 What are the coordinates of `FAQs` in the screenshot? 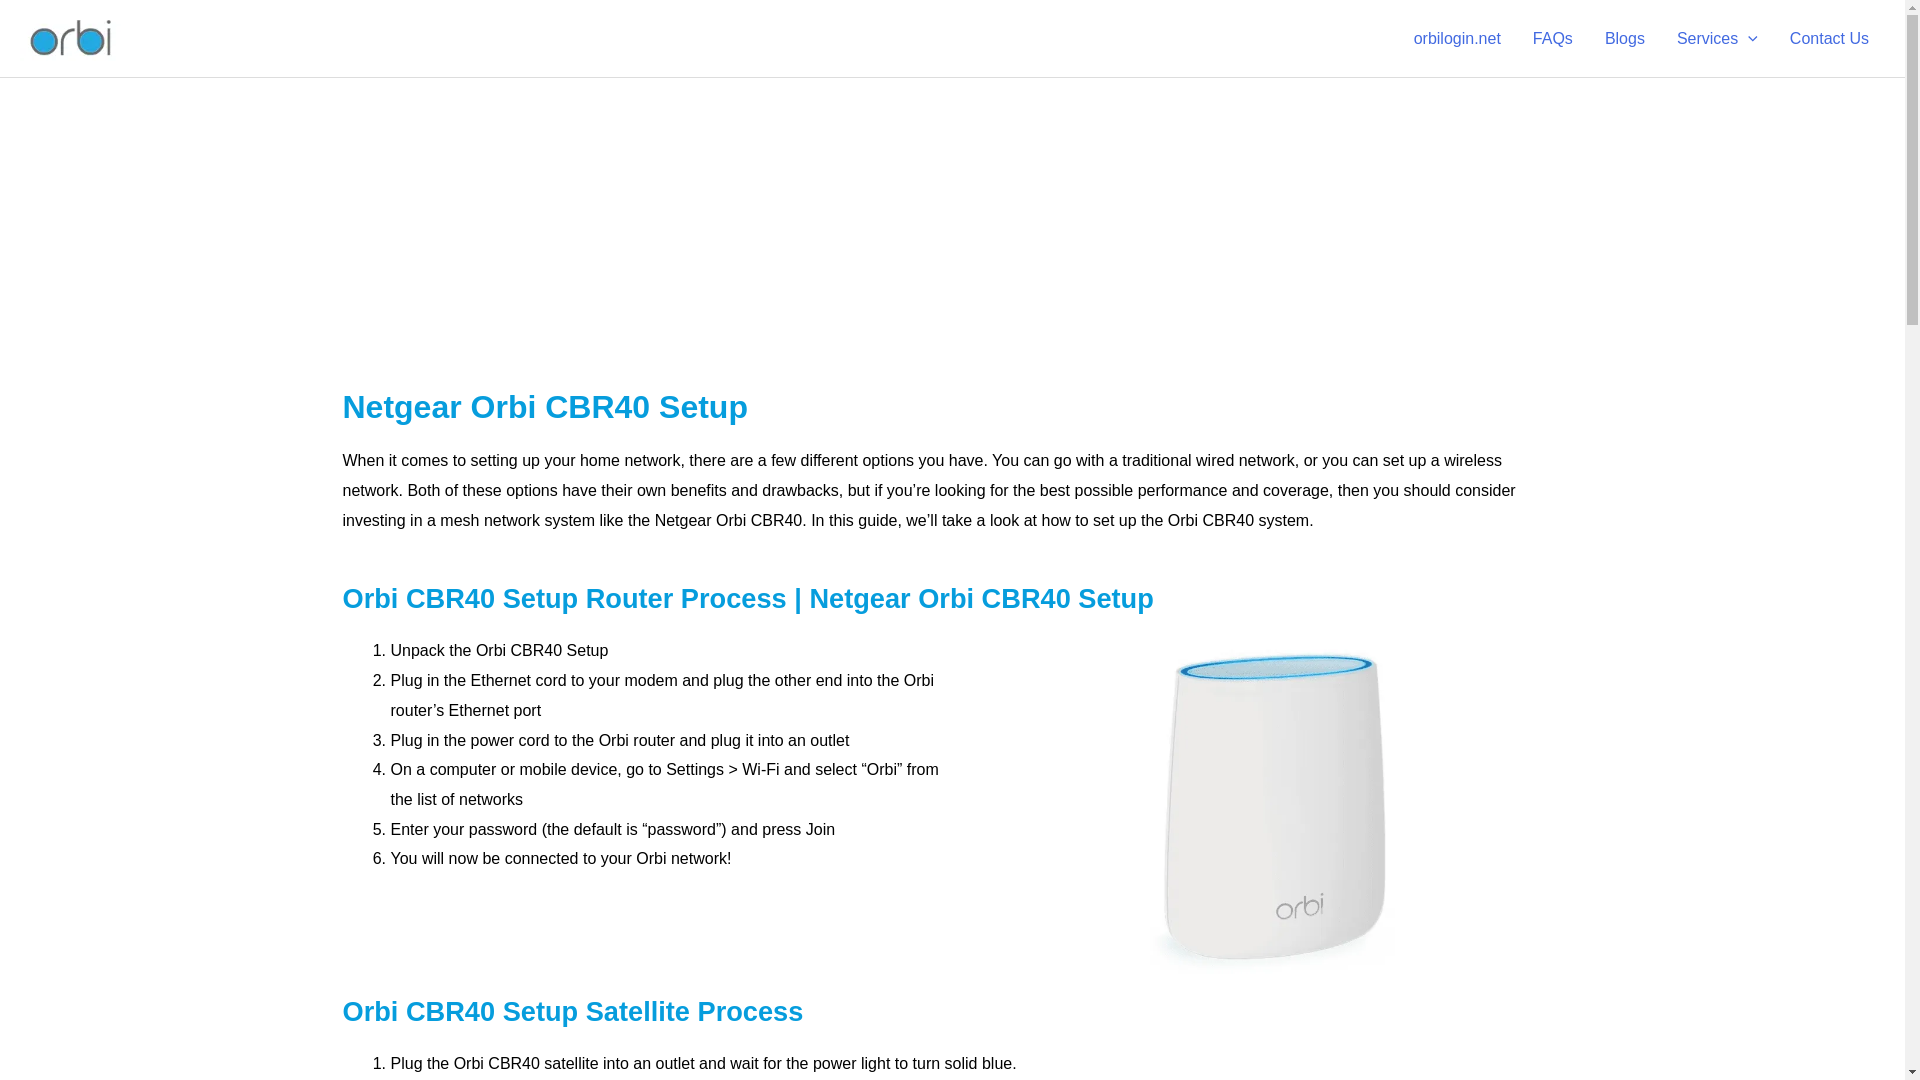 It's located at (1552, 39).